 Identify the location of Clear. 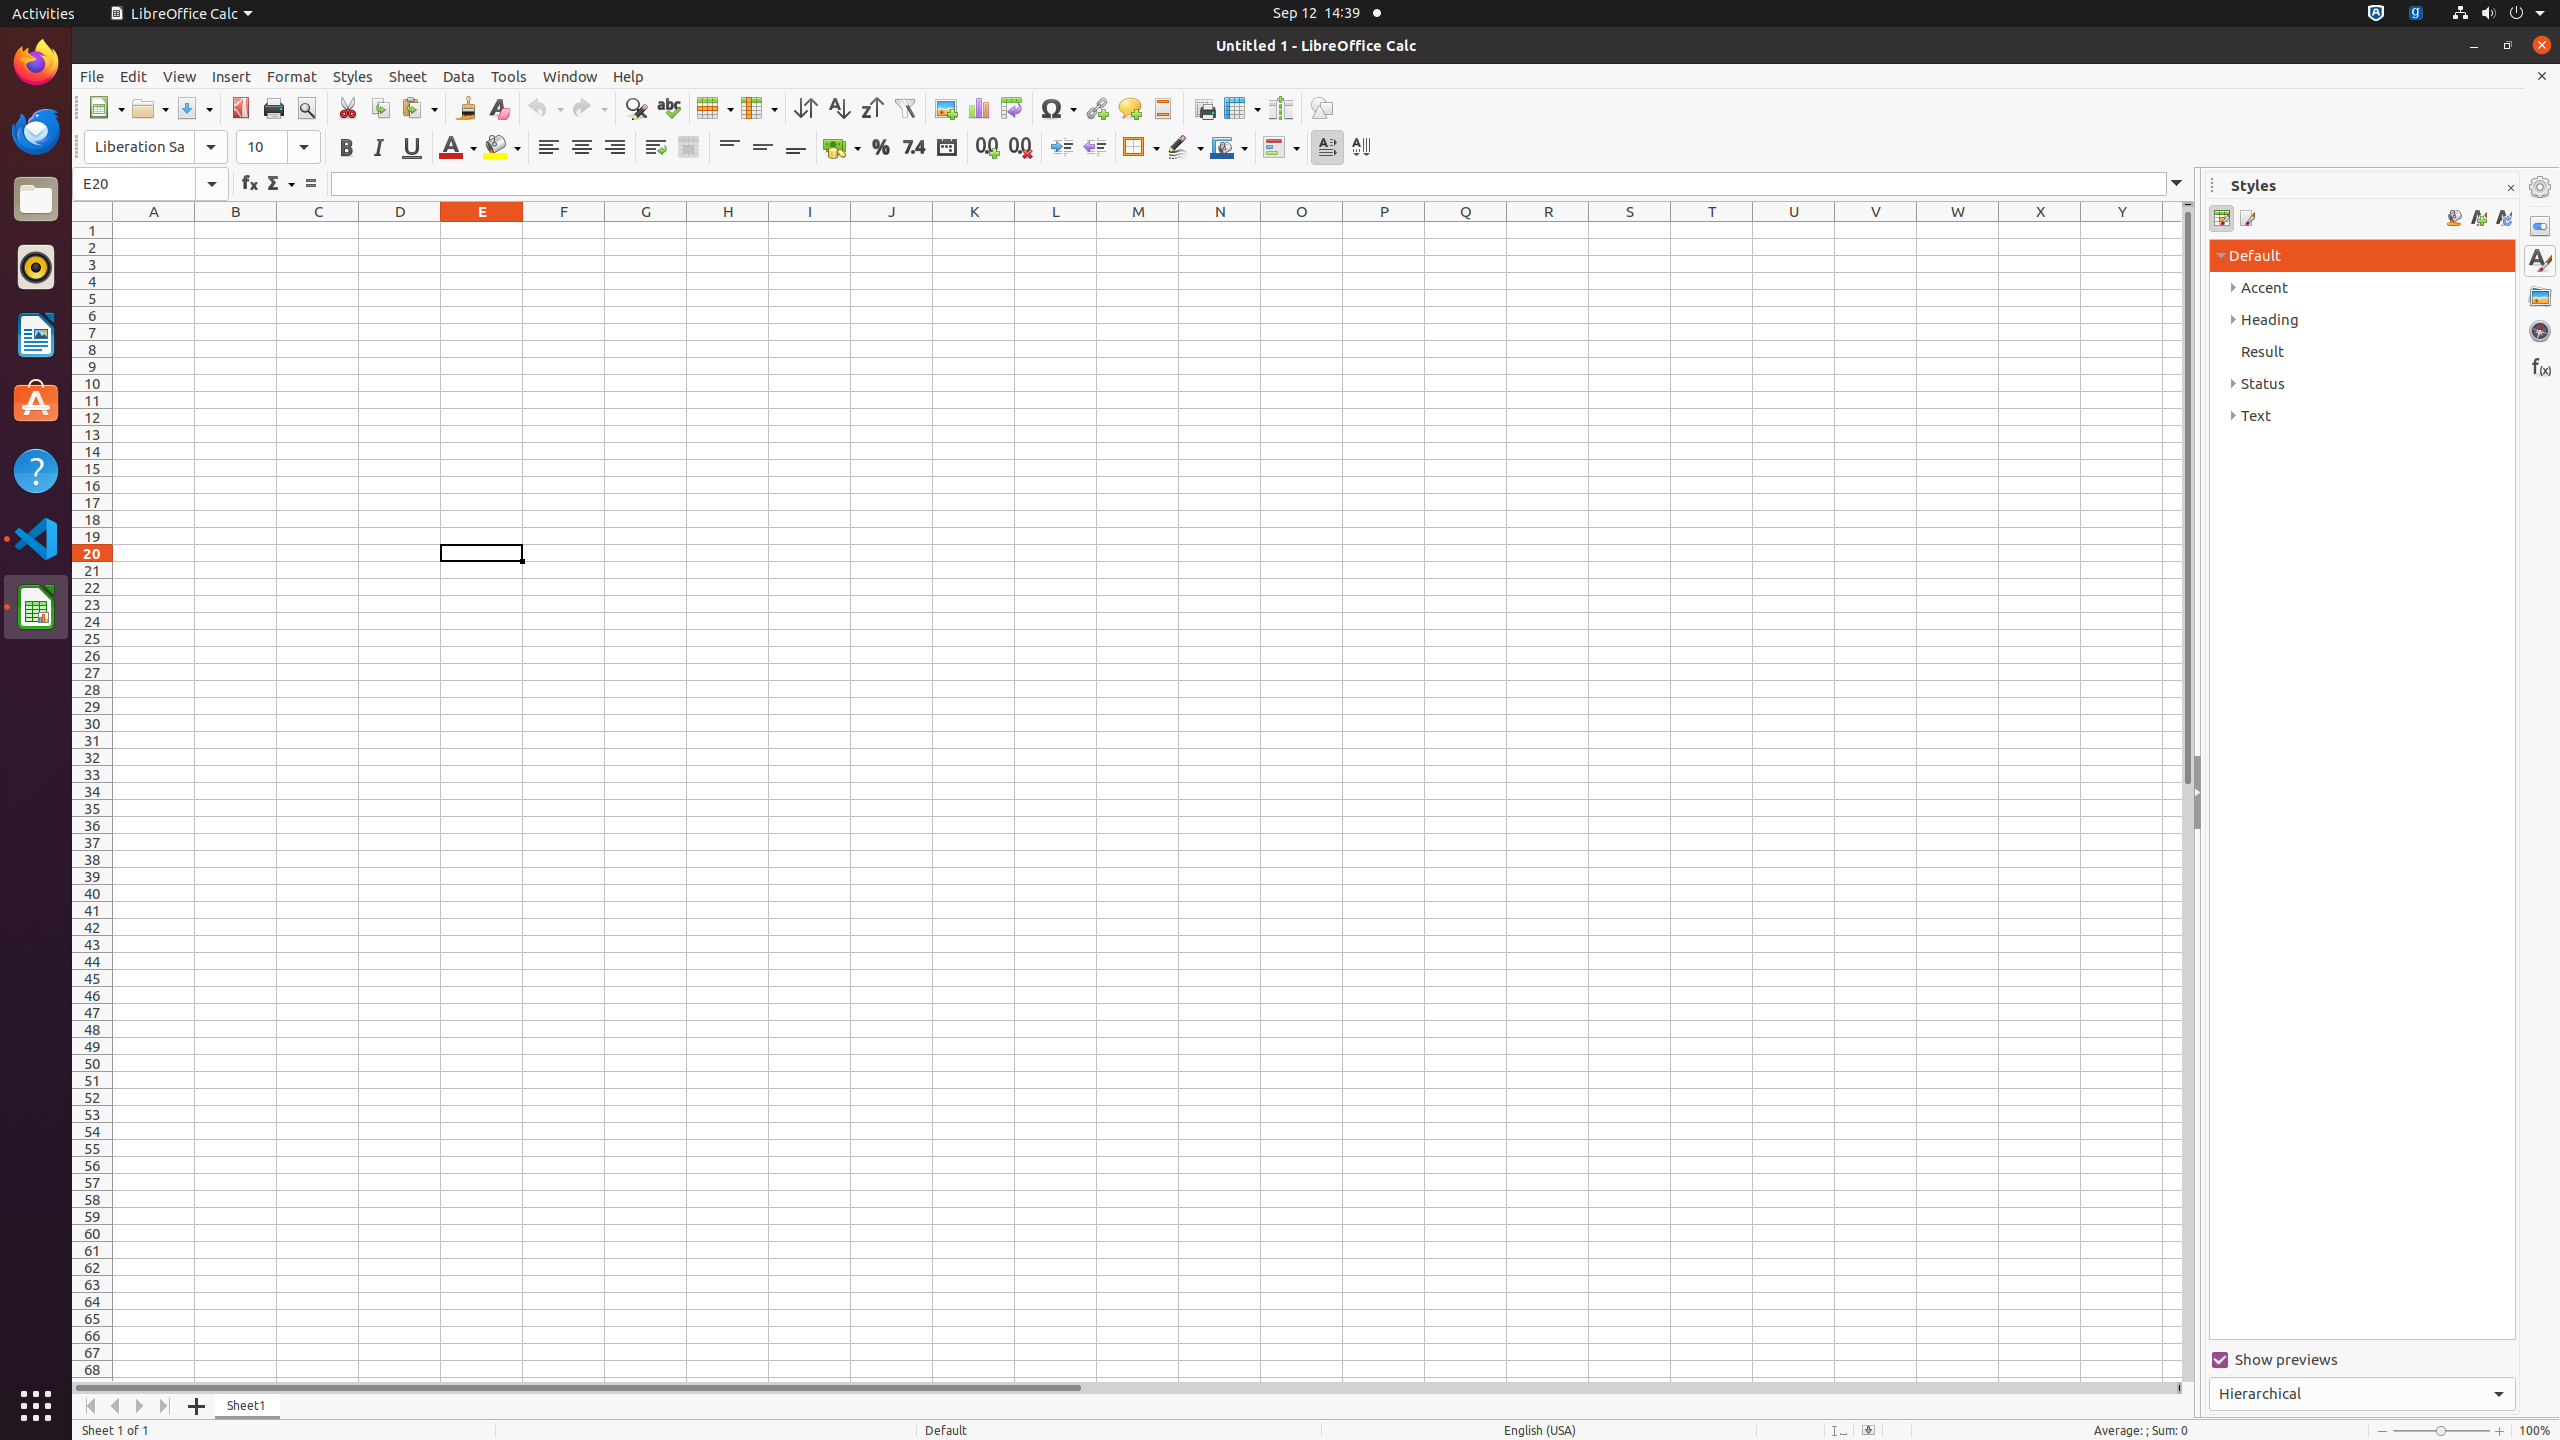
(498, 108).